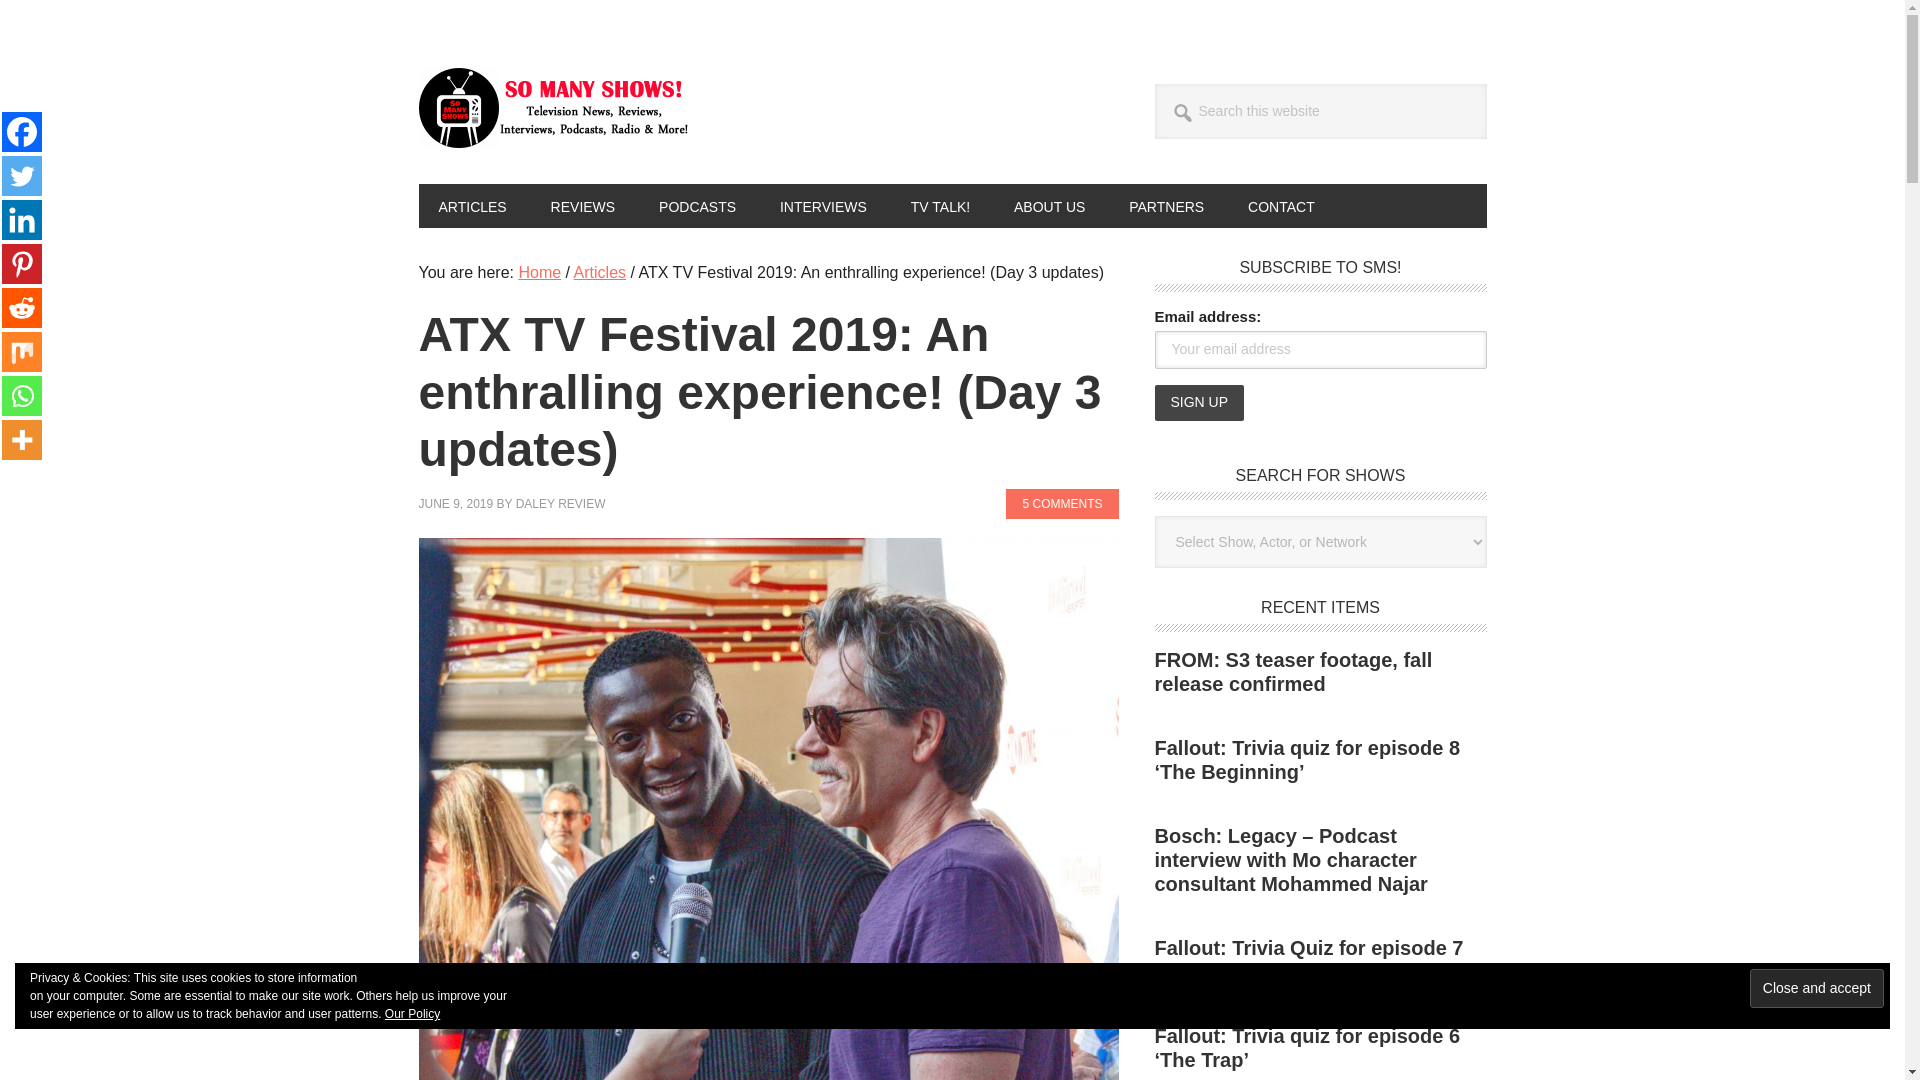  What do you see at coordinates (22, 351) in the screenshot?
I see `Mix` at bounding box center [22, 351].